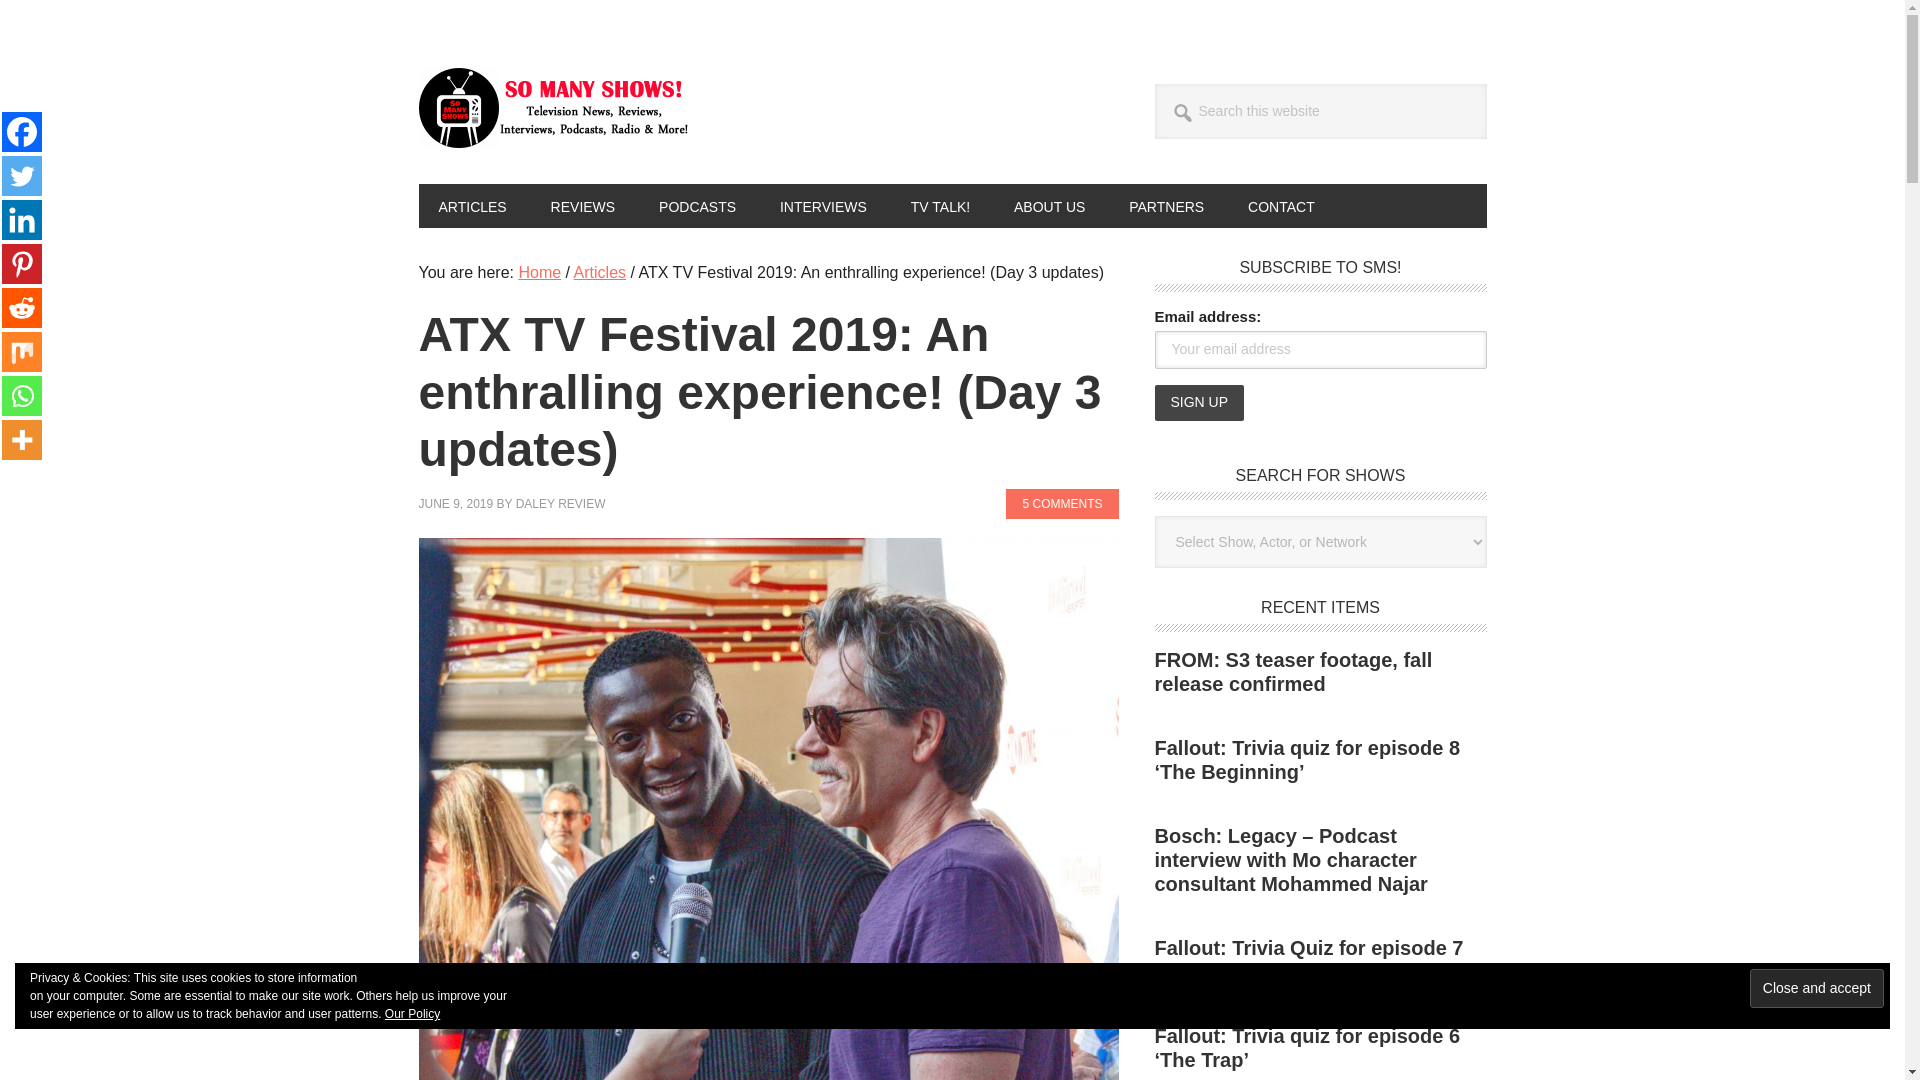  What do you see at coordinates (22, 351) in the screenshot?
I see `Mix` at bounding box center [22, 351].